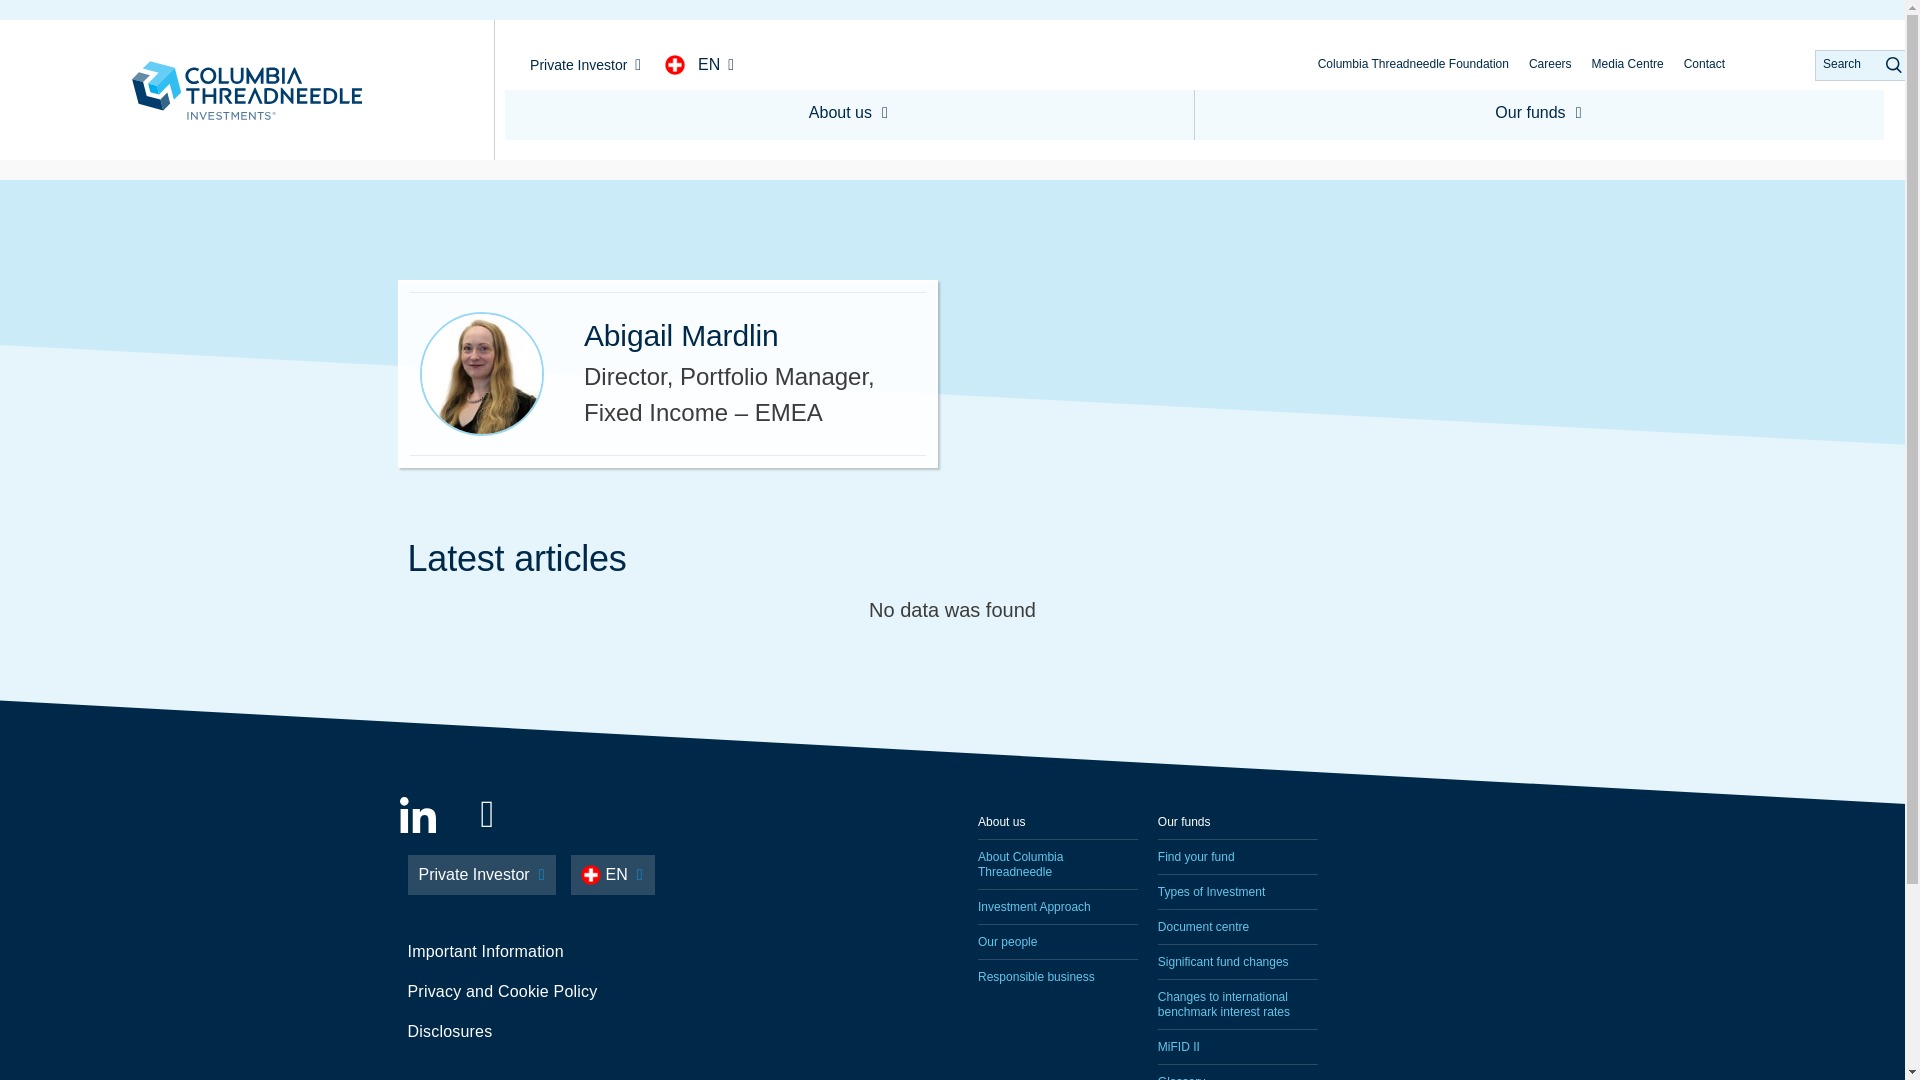 This screenshot has width=1920, height=1080. Describe the element at coordinates (1538, 114) in the screenshot. I see `Our funds` at that location.